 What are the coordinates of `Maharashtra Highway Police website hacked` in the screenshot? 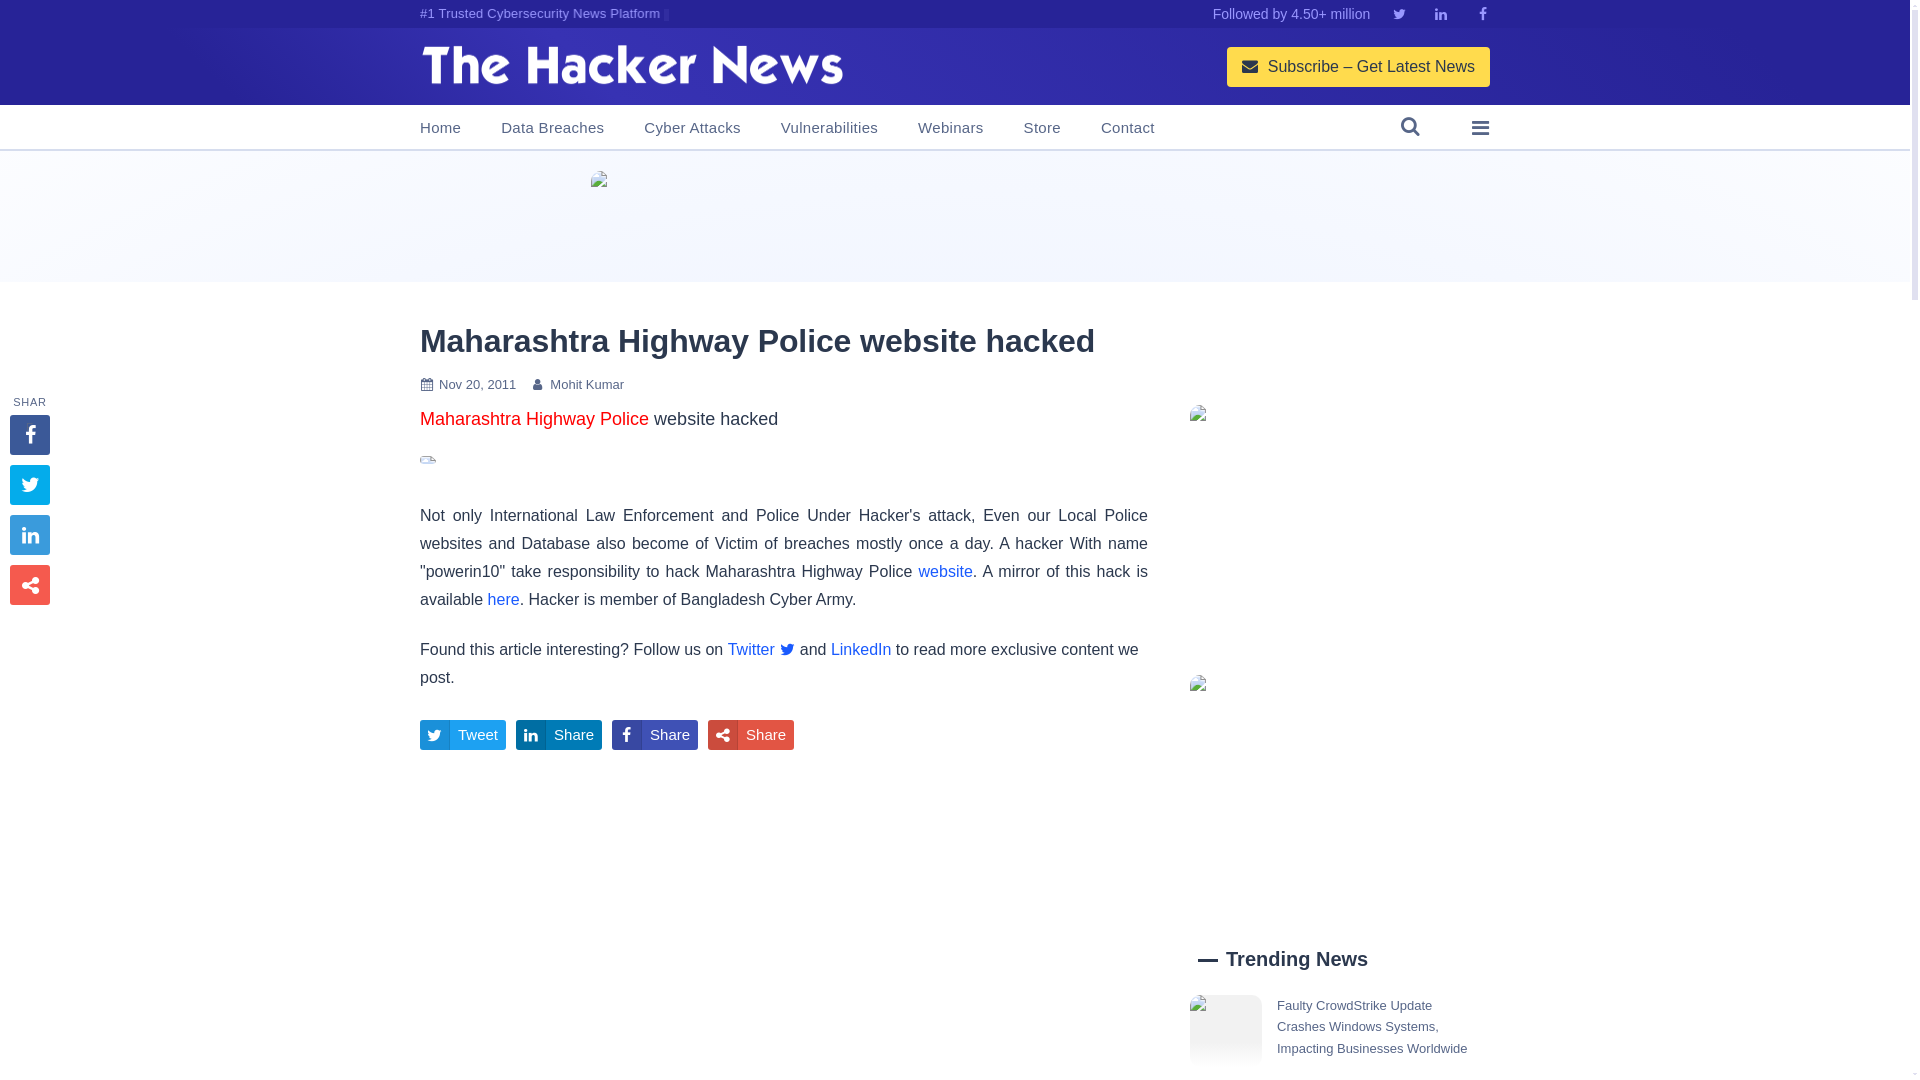 It's located at (757, 340).